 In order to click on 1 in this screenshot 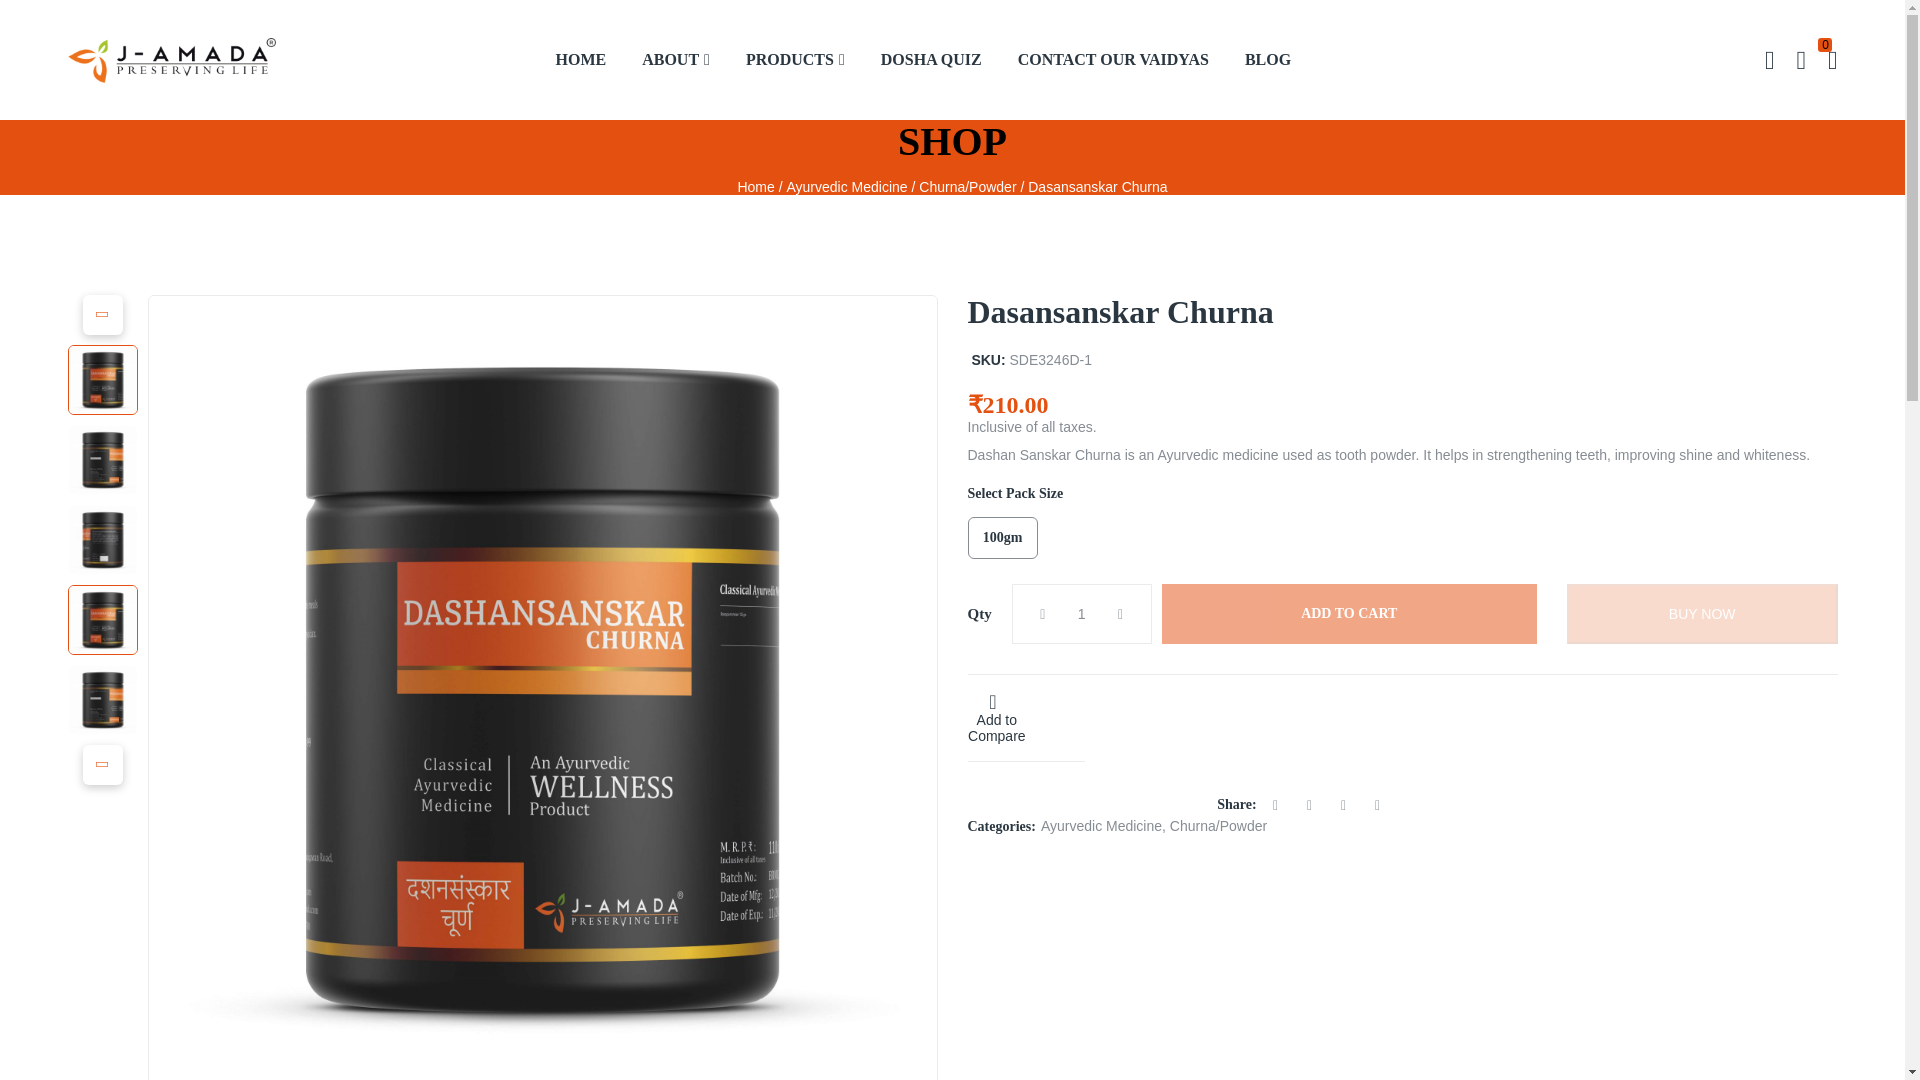, I will do `click(1080, 614)`.